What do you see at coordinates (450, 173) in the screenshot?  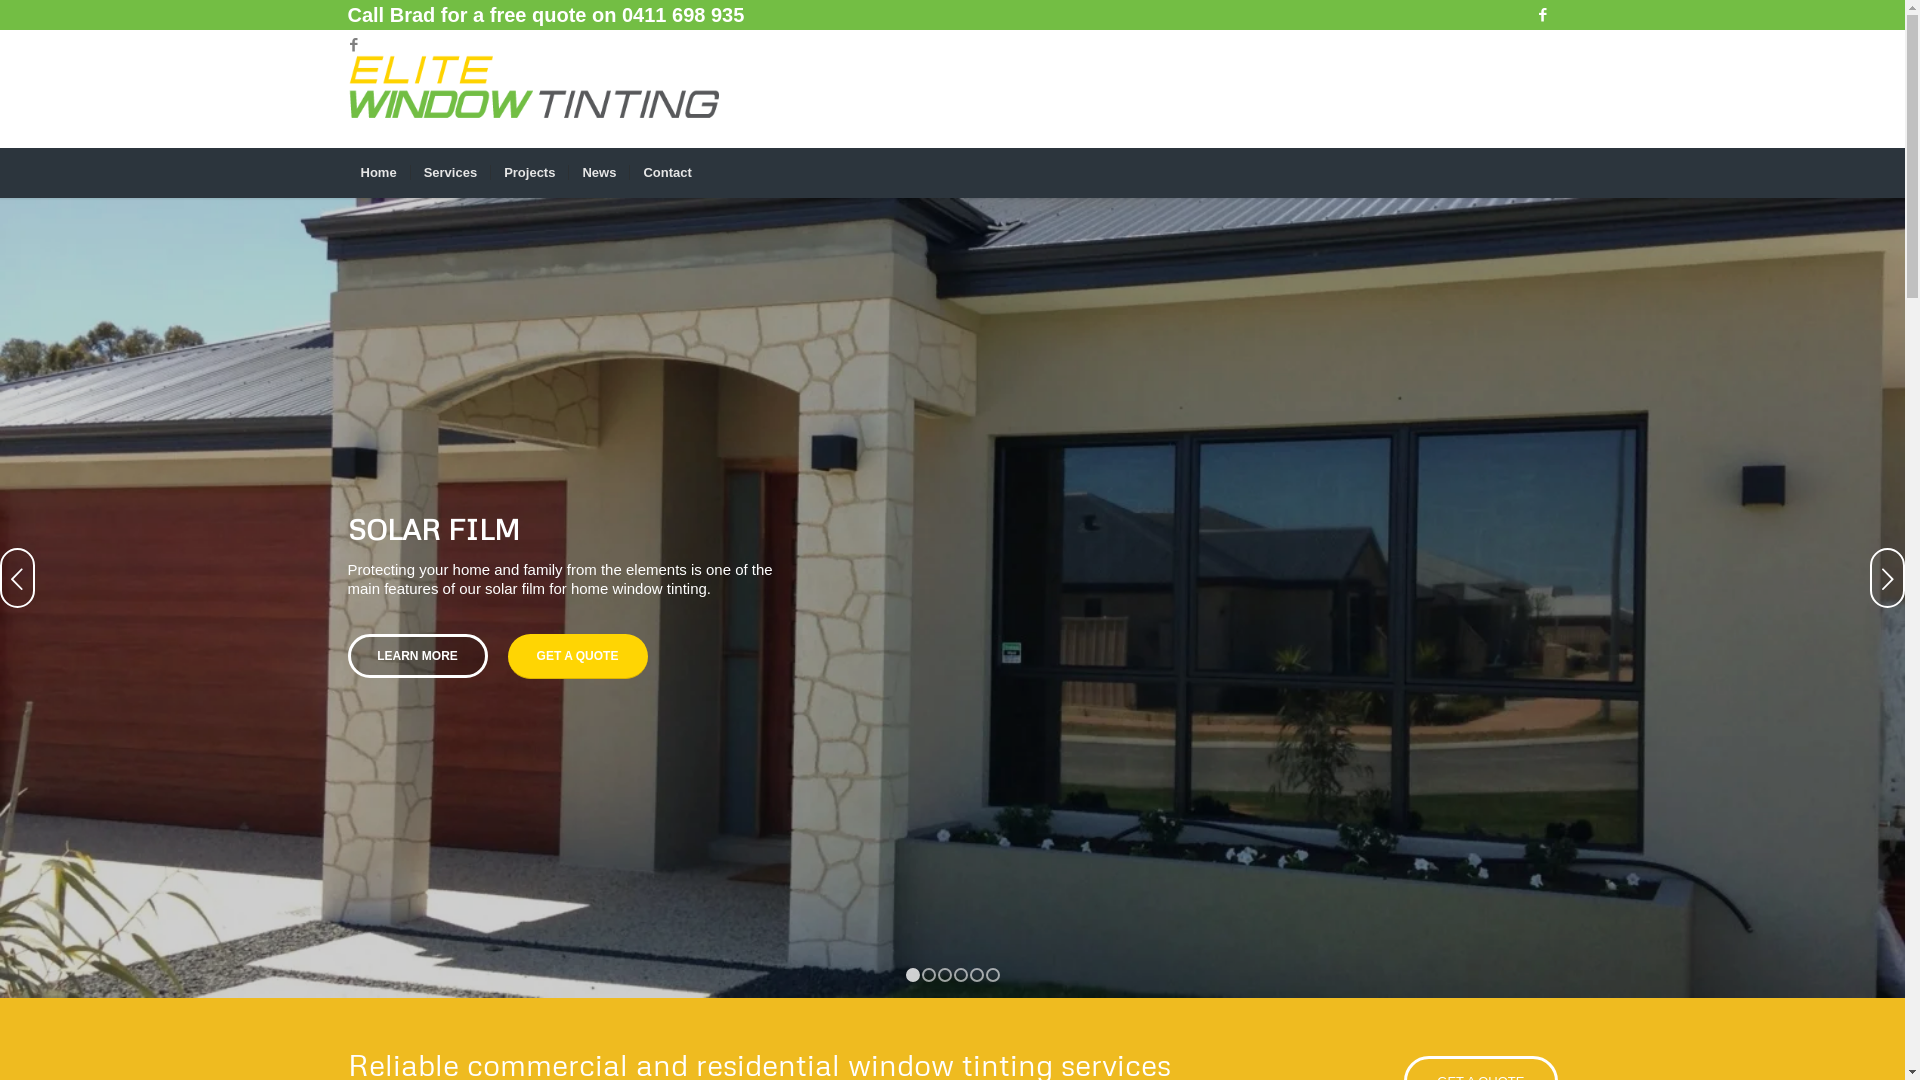 I see `Services` at bounding box center [450, 173].